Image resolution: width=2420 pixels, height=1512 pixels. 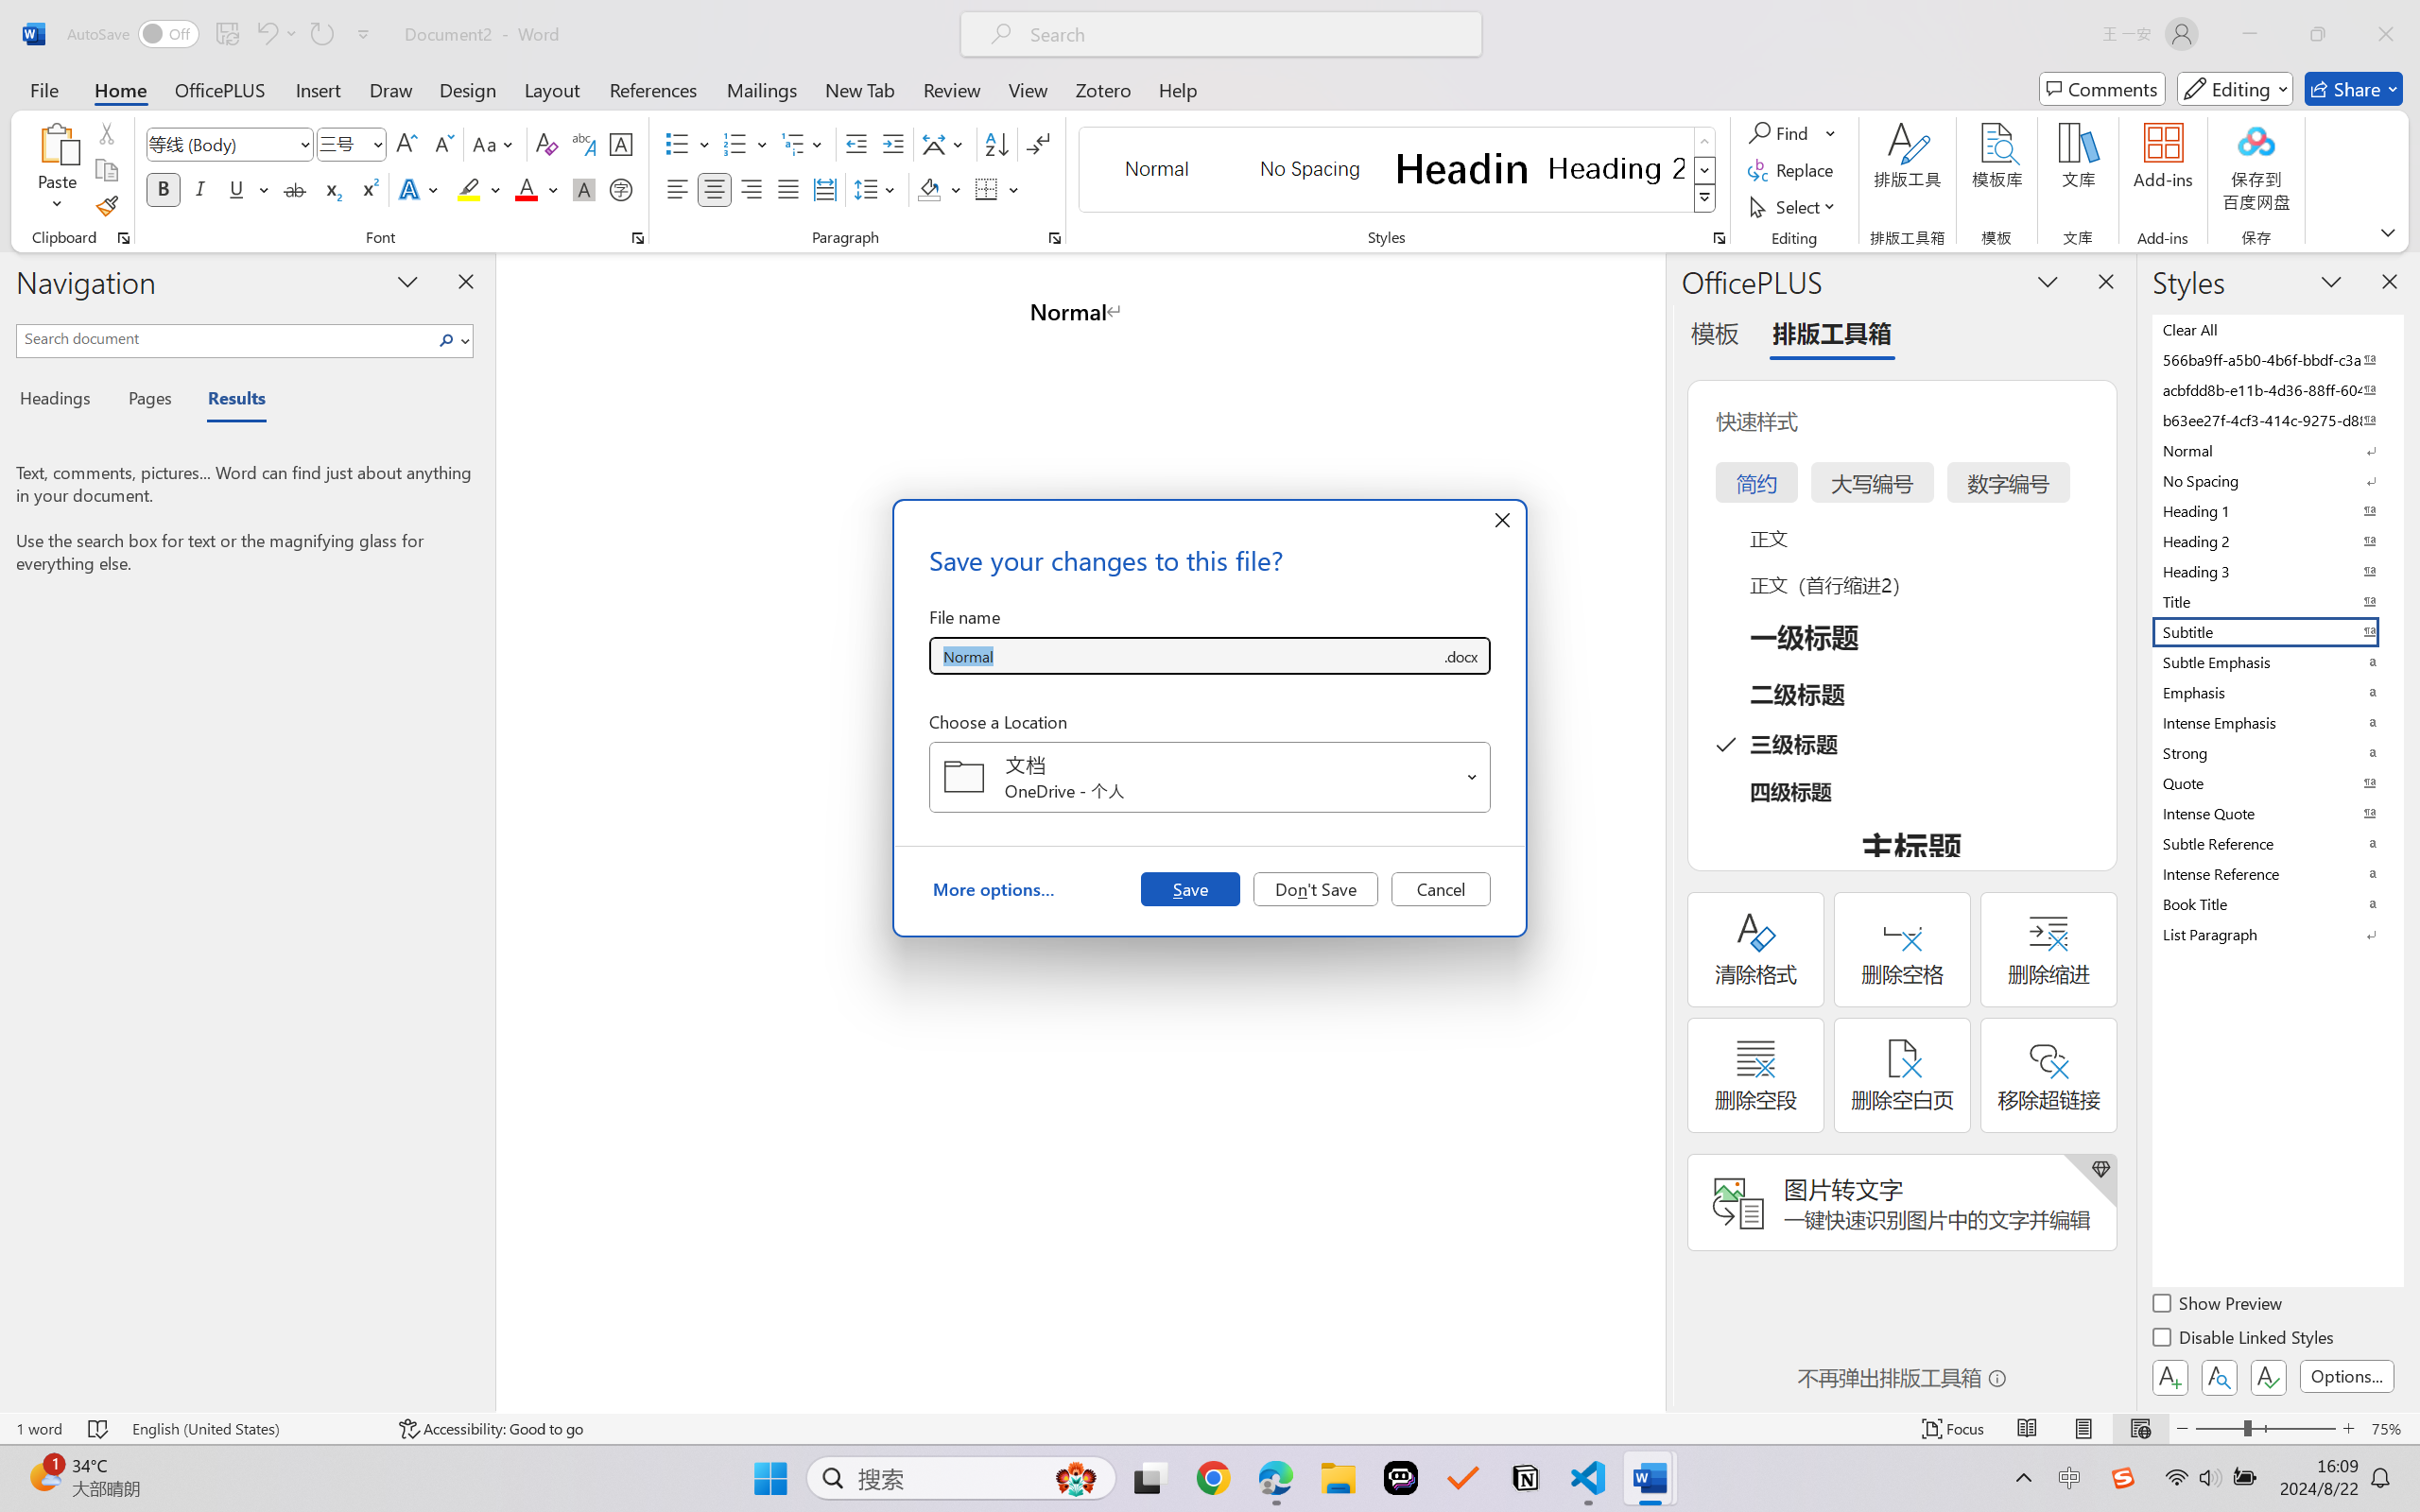 What do you see at coordinates (987, 189) in the screenshot?
I see `Borders` at bounding box center [987, 189].